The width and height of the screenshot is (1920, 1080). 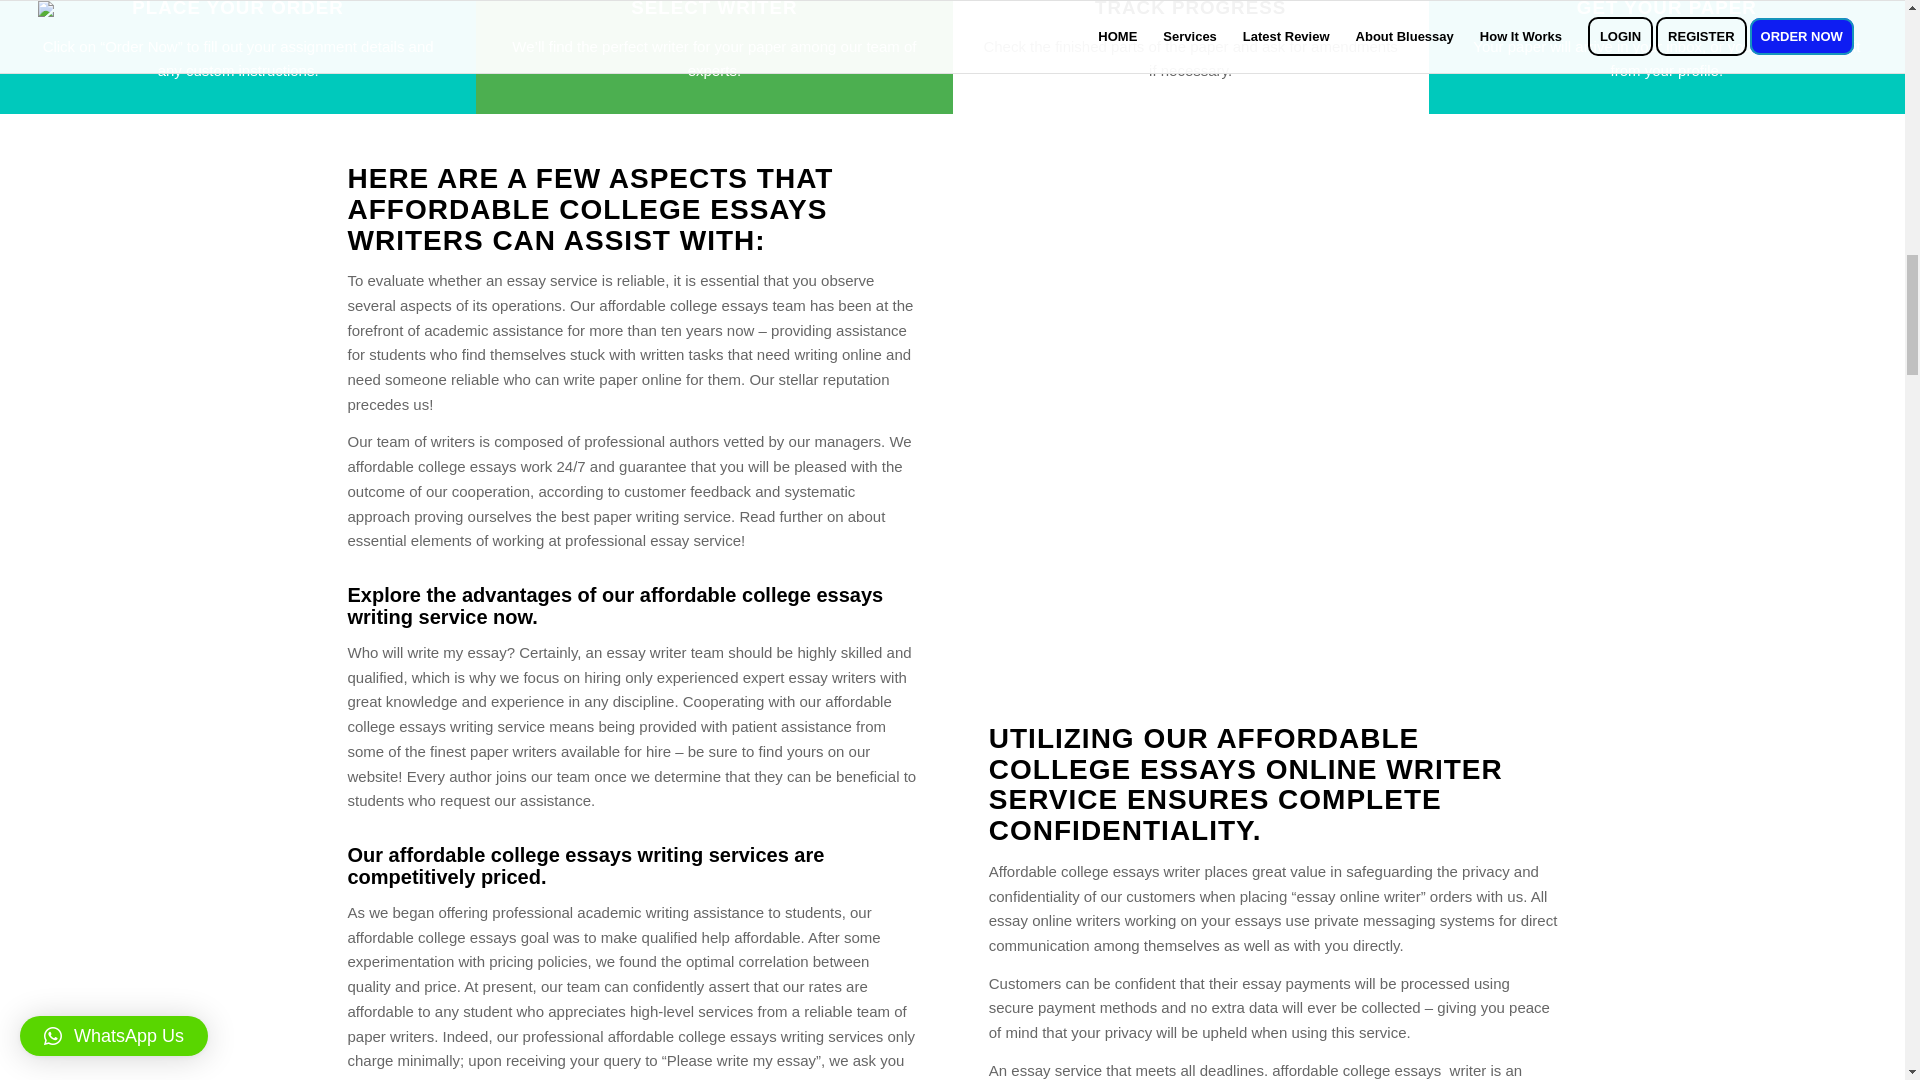 What do you see at coordinates (615, 606) in the screenshot?
I see `essays writing service` at bounding box center [615, 606].